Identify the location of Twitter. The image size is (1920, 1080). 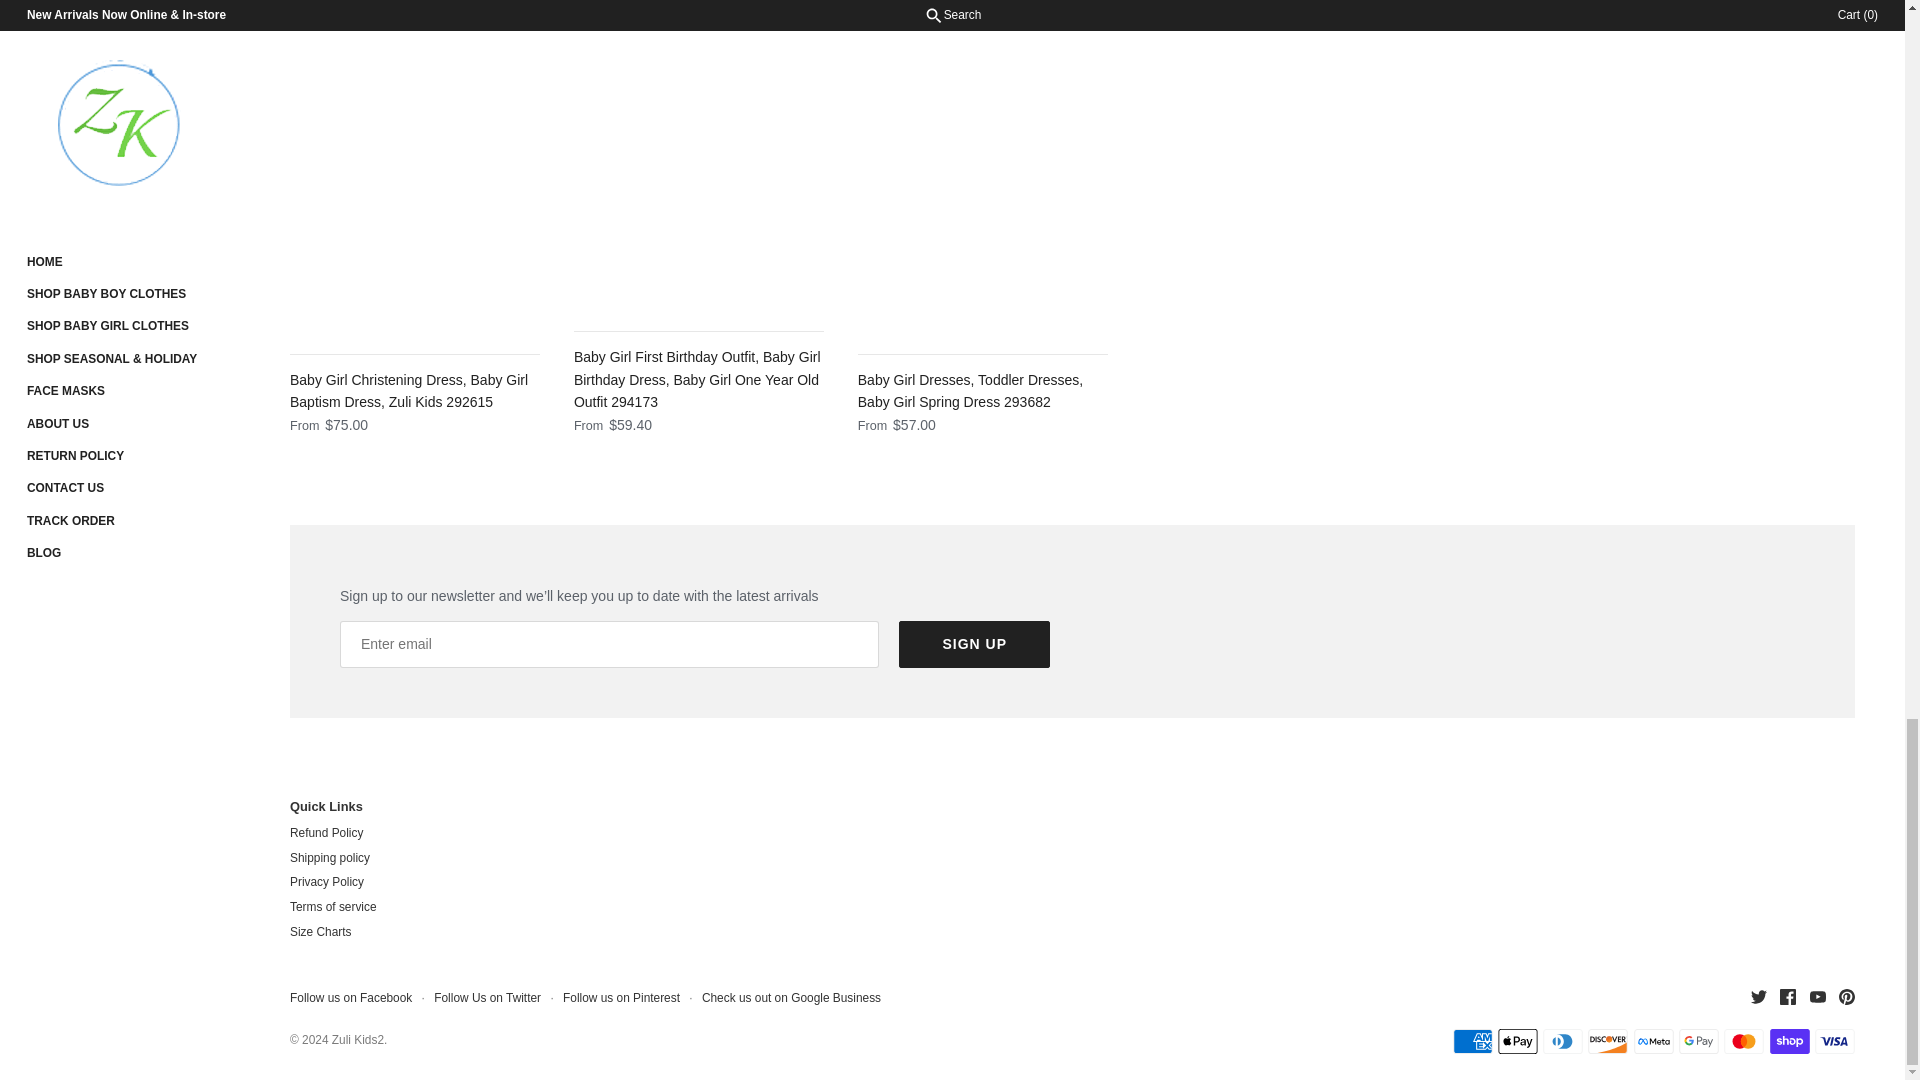
(1758, 997).